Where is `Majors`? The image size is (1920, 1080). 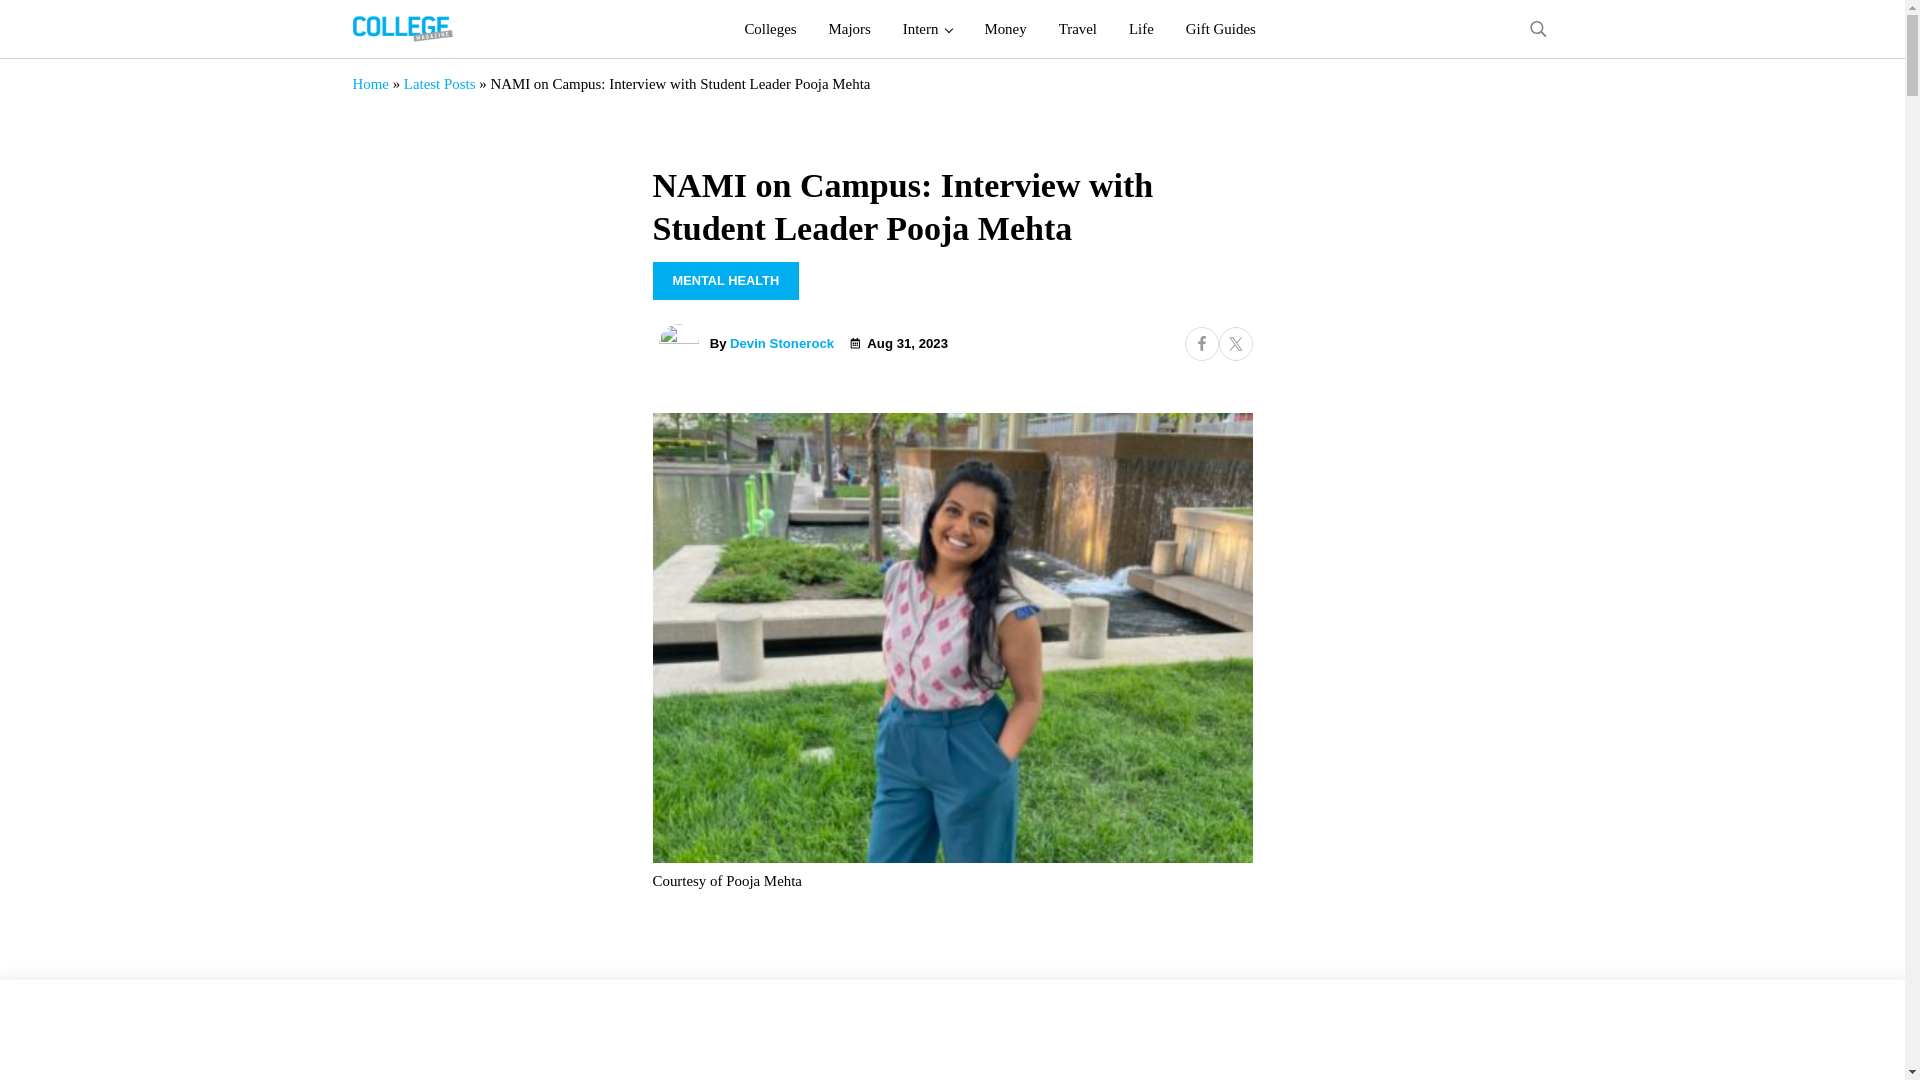
Majors is located at coordinates (850, 29).